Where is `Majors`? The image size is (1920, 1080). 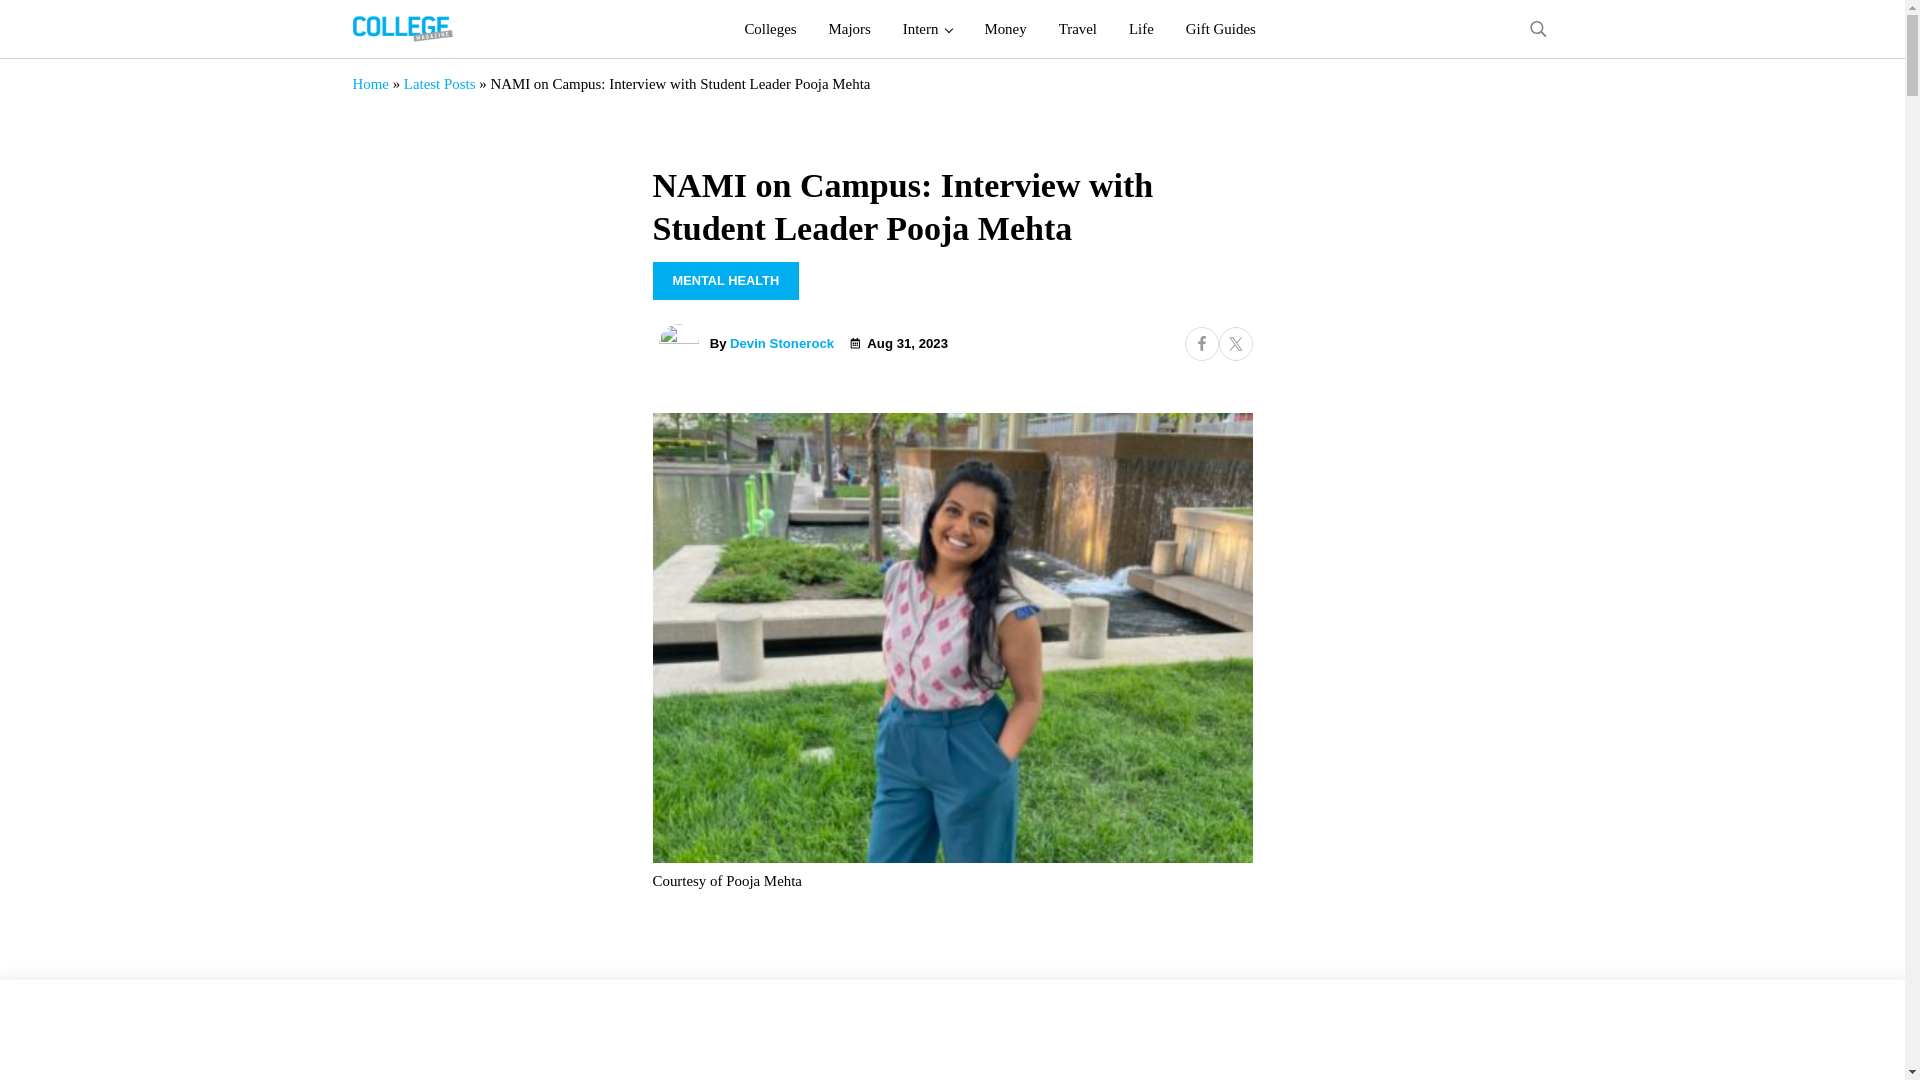
Majors is located at coordinates (850, 29).